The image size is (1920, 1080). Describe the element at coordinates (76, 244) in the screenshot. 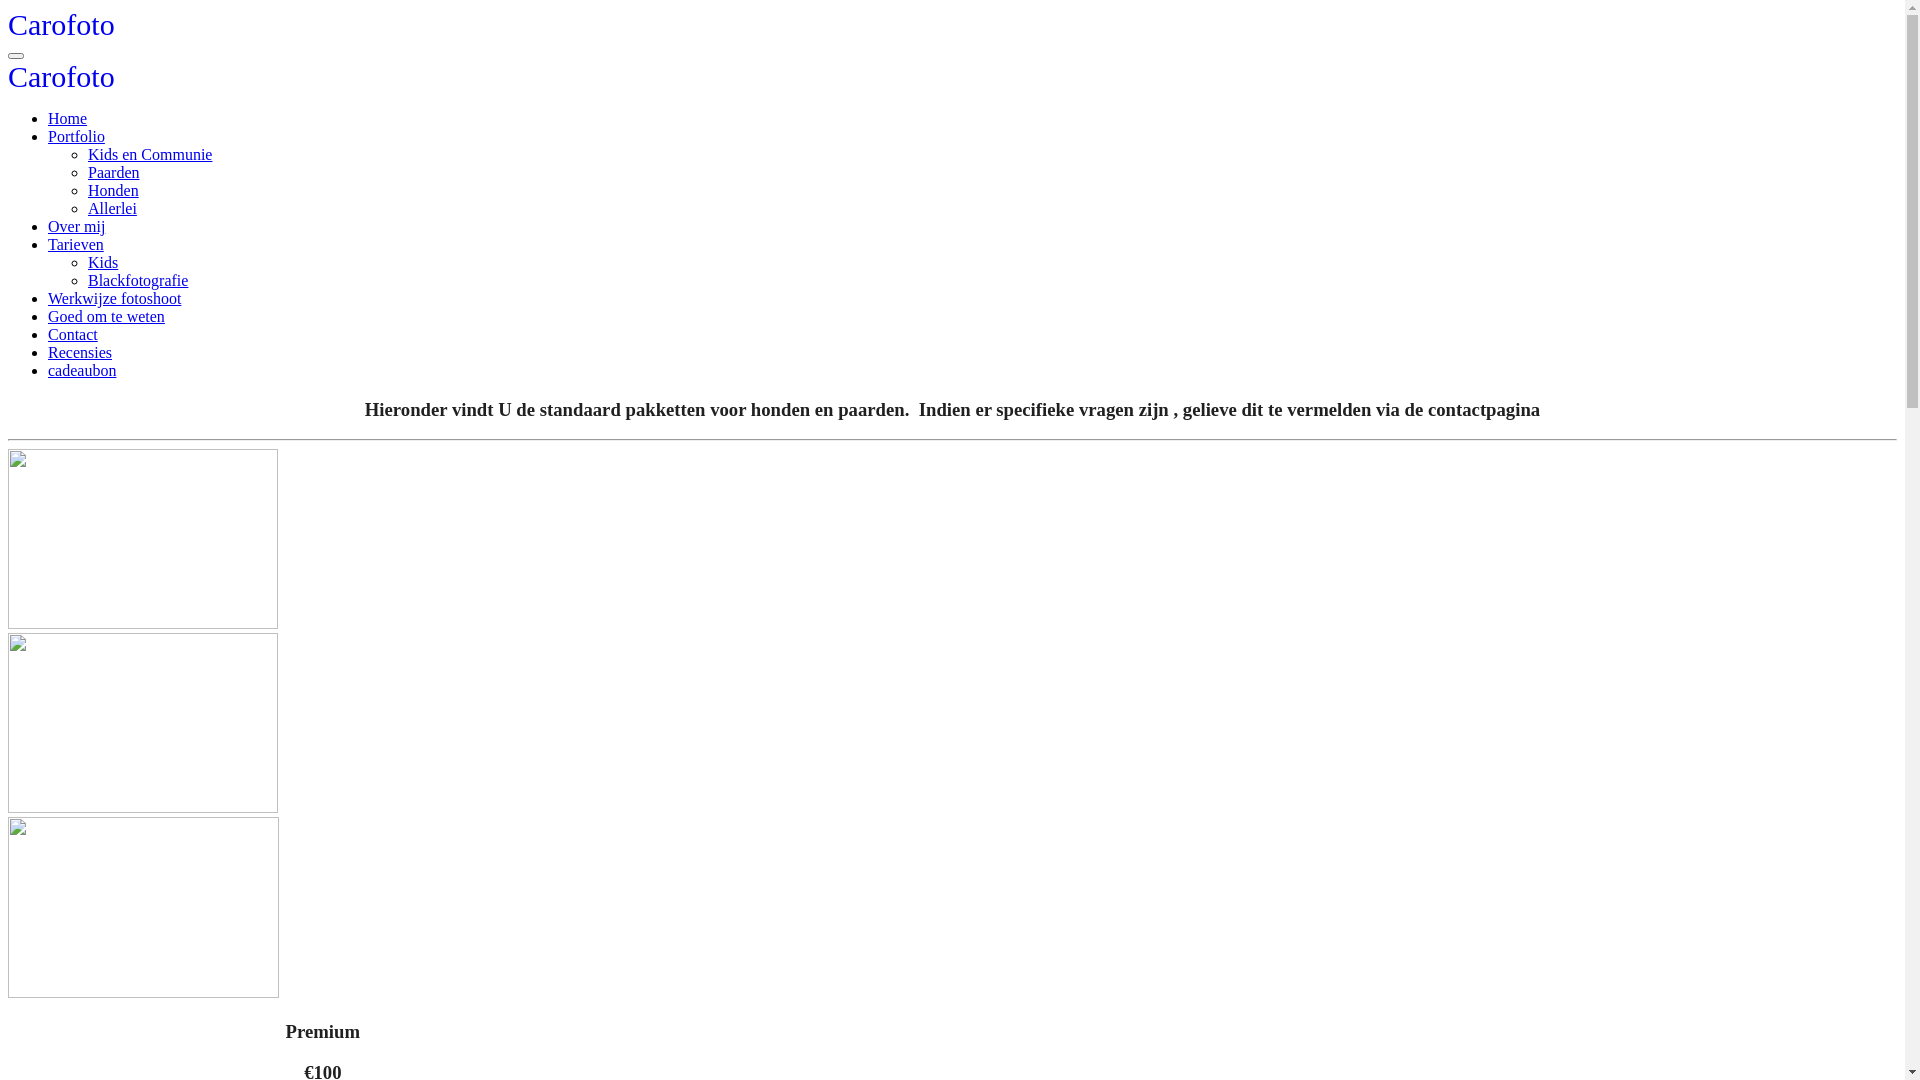

I see `Tarieven` at that location.